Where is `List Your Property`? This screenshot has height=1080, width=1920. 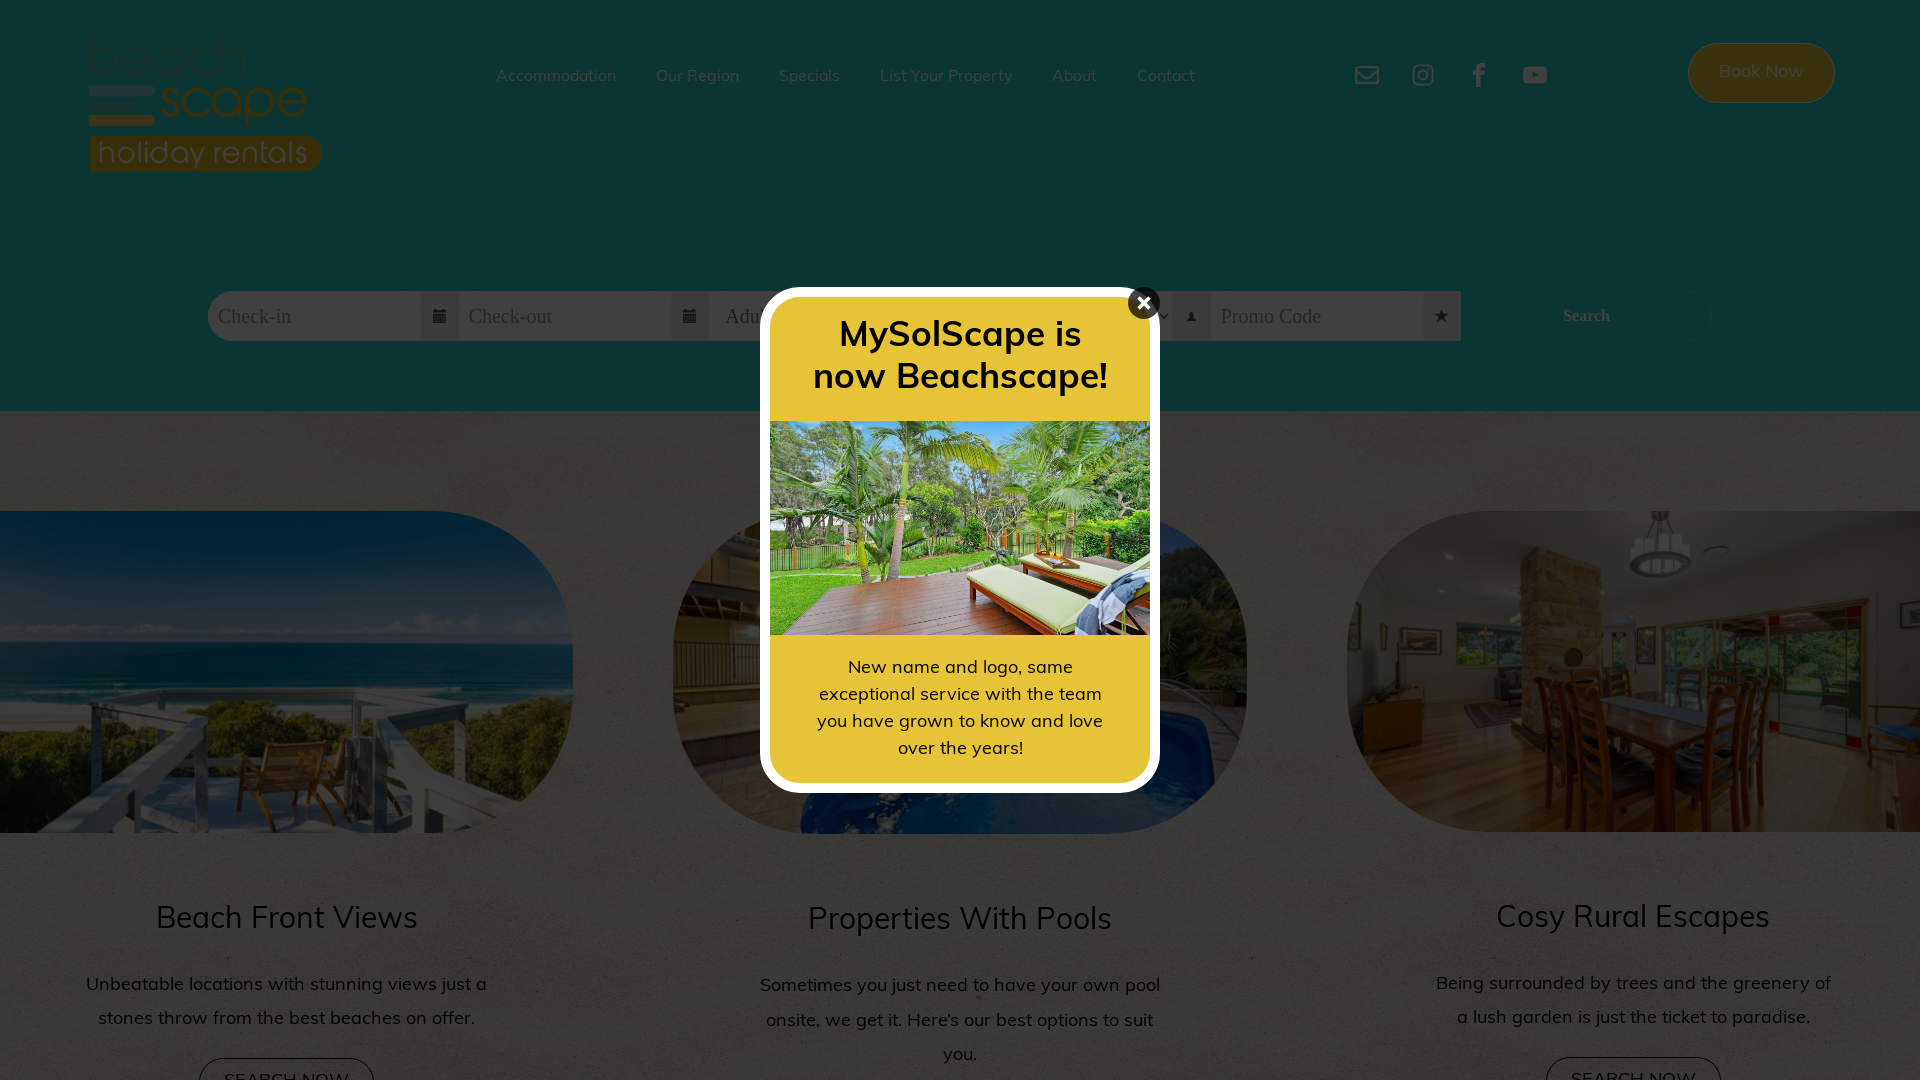 List Your Property is located at coordinates (940, 69).